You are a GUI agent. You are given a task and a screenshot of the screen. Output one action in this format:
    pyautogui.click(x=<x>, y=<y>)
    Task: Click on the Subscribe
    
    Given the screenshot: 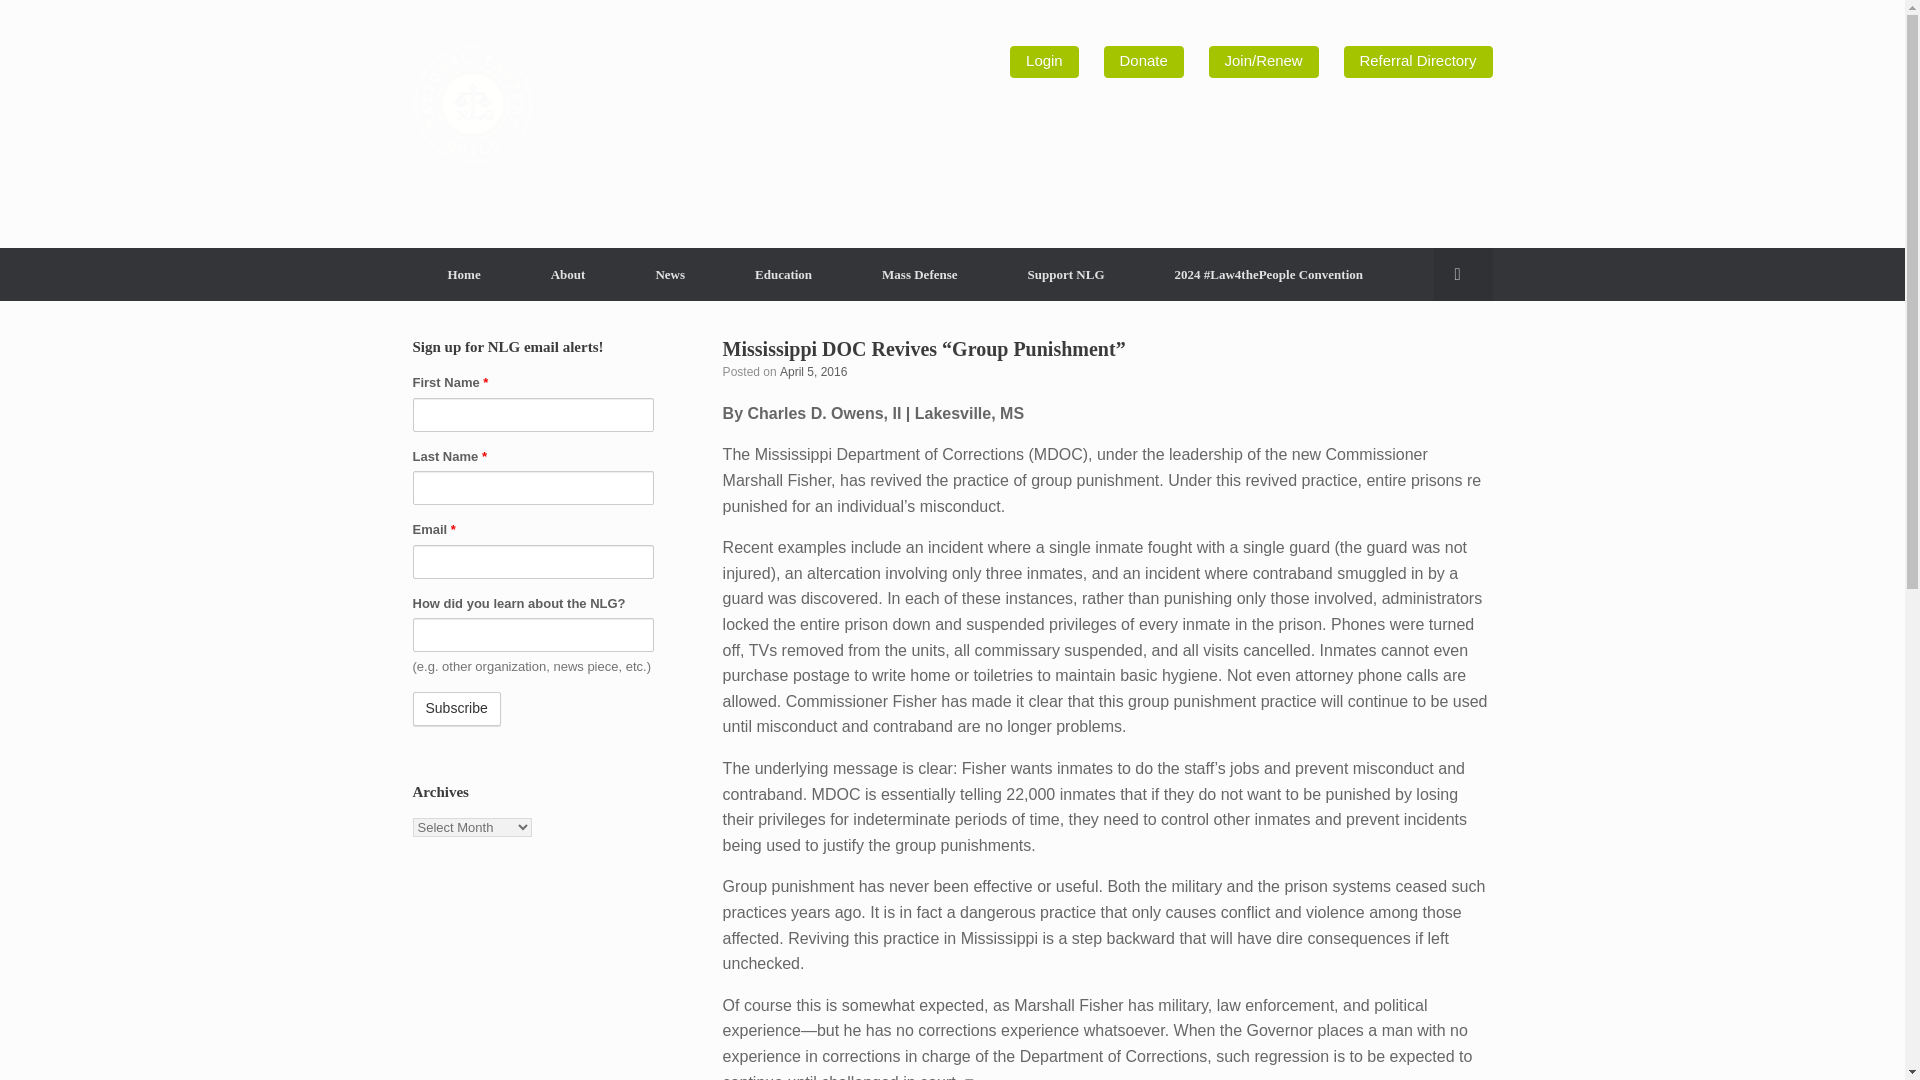 What is the action you would take?
    pyautogui.click(x=456, y=708)
    